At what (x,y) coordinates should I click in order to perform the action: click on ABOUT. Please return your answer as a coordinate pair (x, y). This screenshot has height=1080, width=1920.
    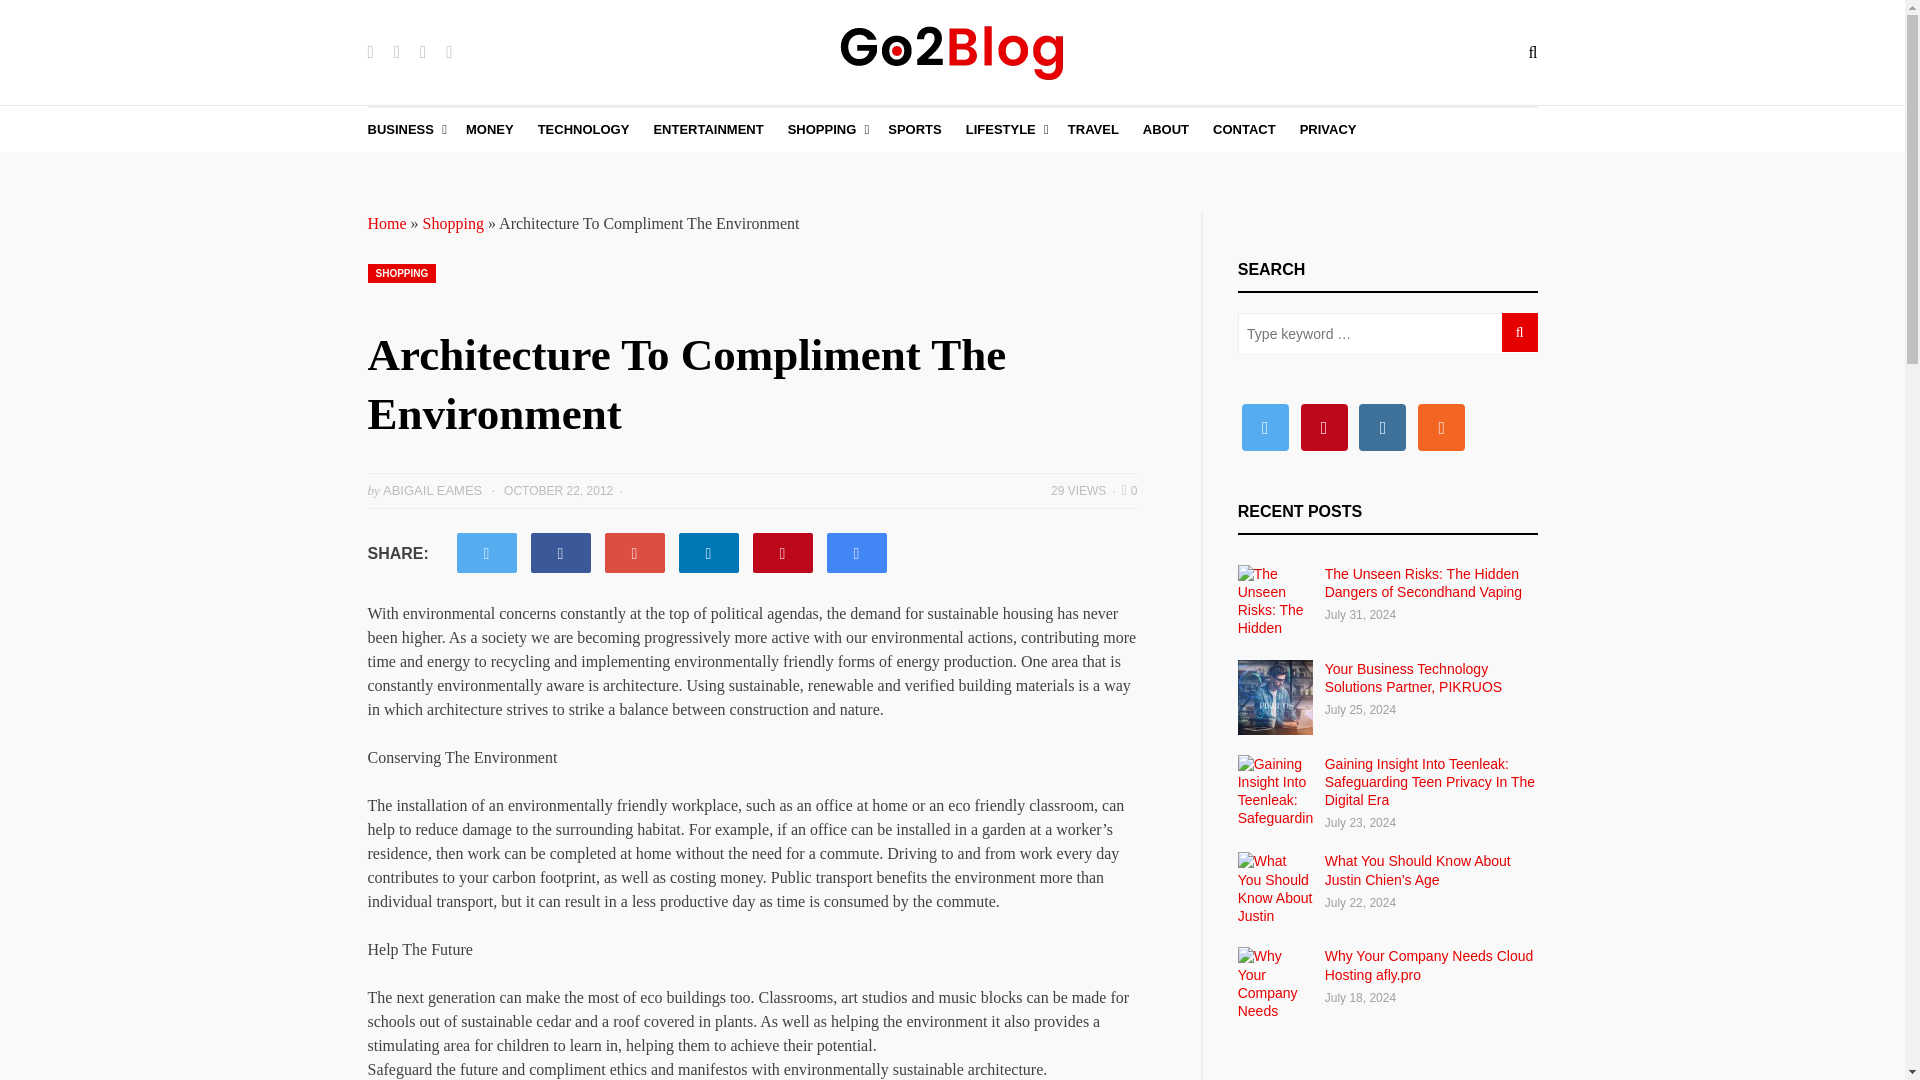
    Looking at the image, I should click on (1165, 130).